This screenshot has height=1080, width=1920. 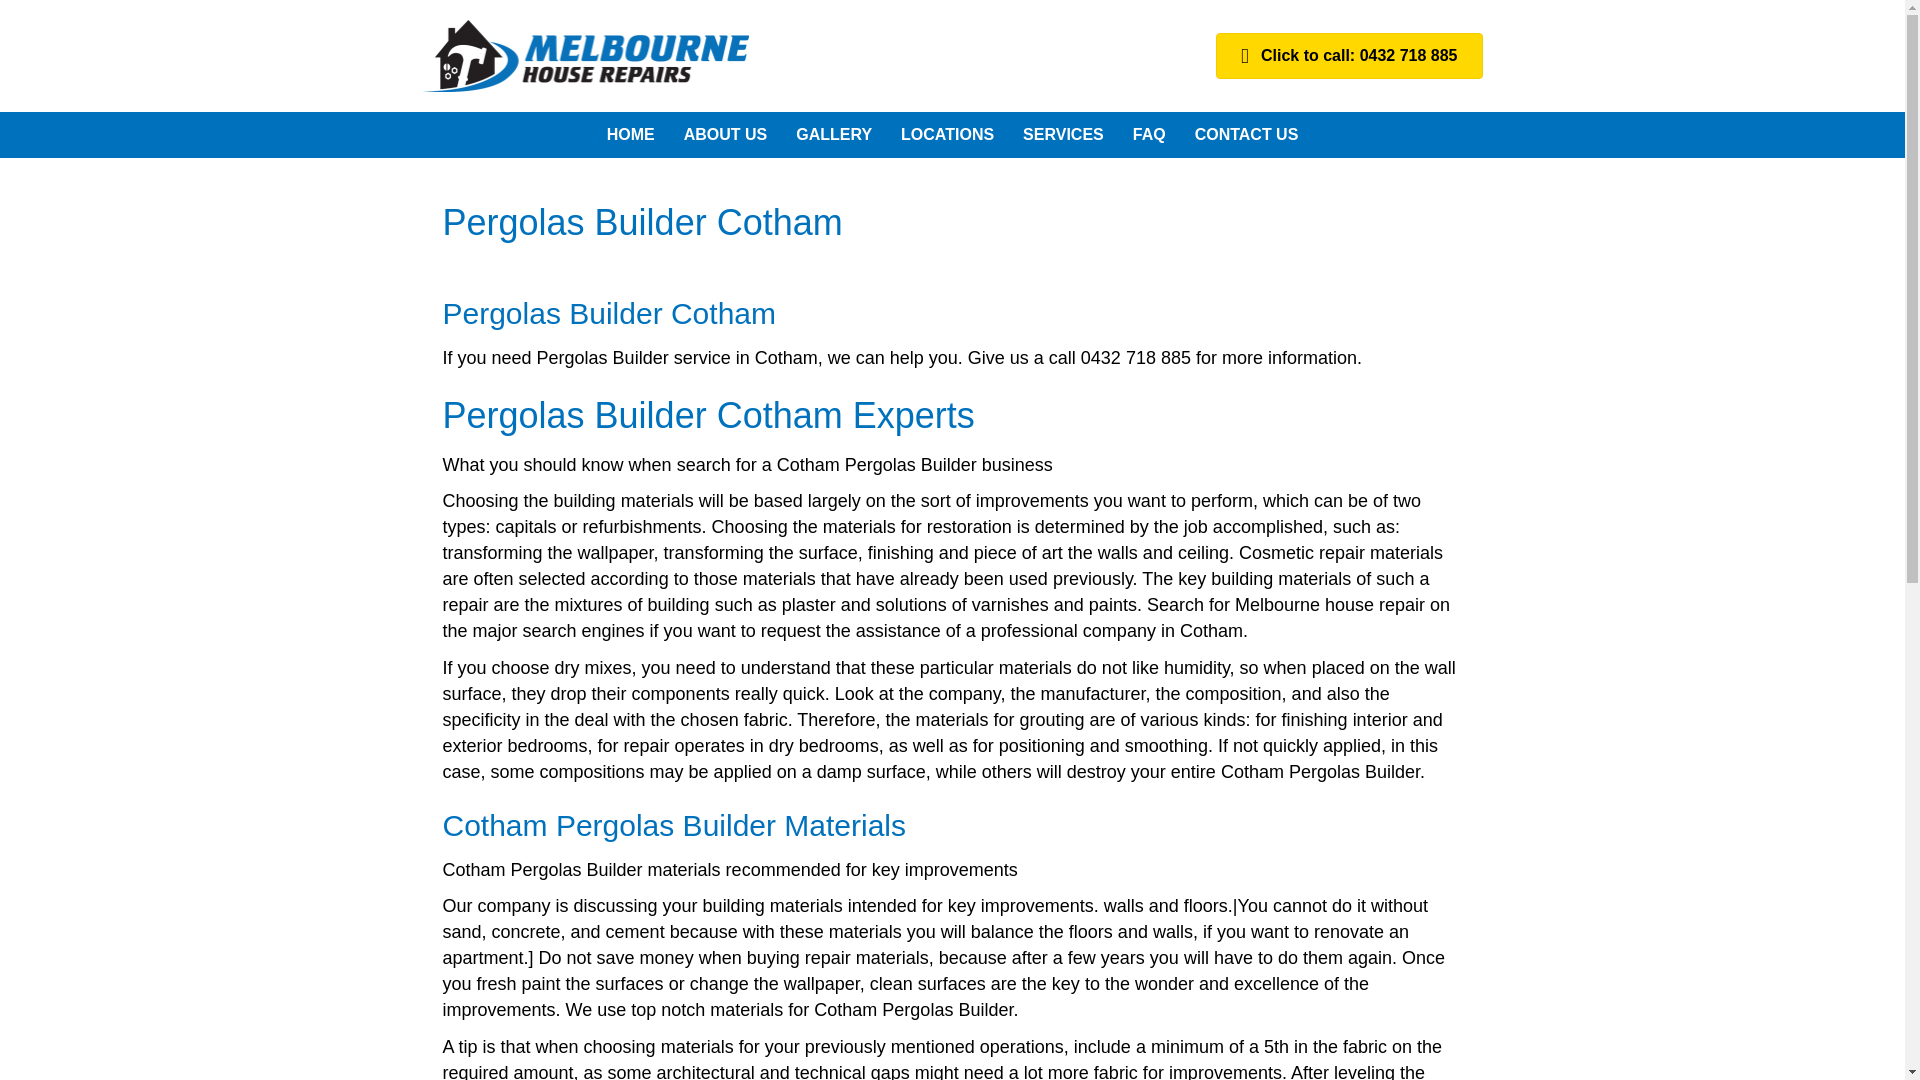 What do you see at coordinates (833, 134) in the screenshot?
I see `GALLERY` at bounding box center [833, 134].